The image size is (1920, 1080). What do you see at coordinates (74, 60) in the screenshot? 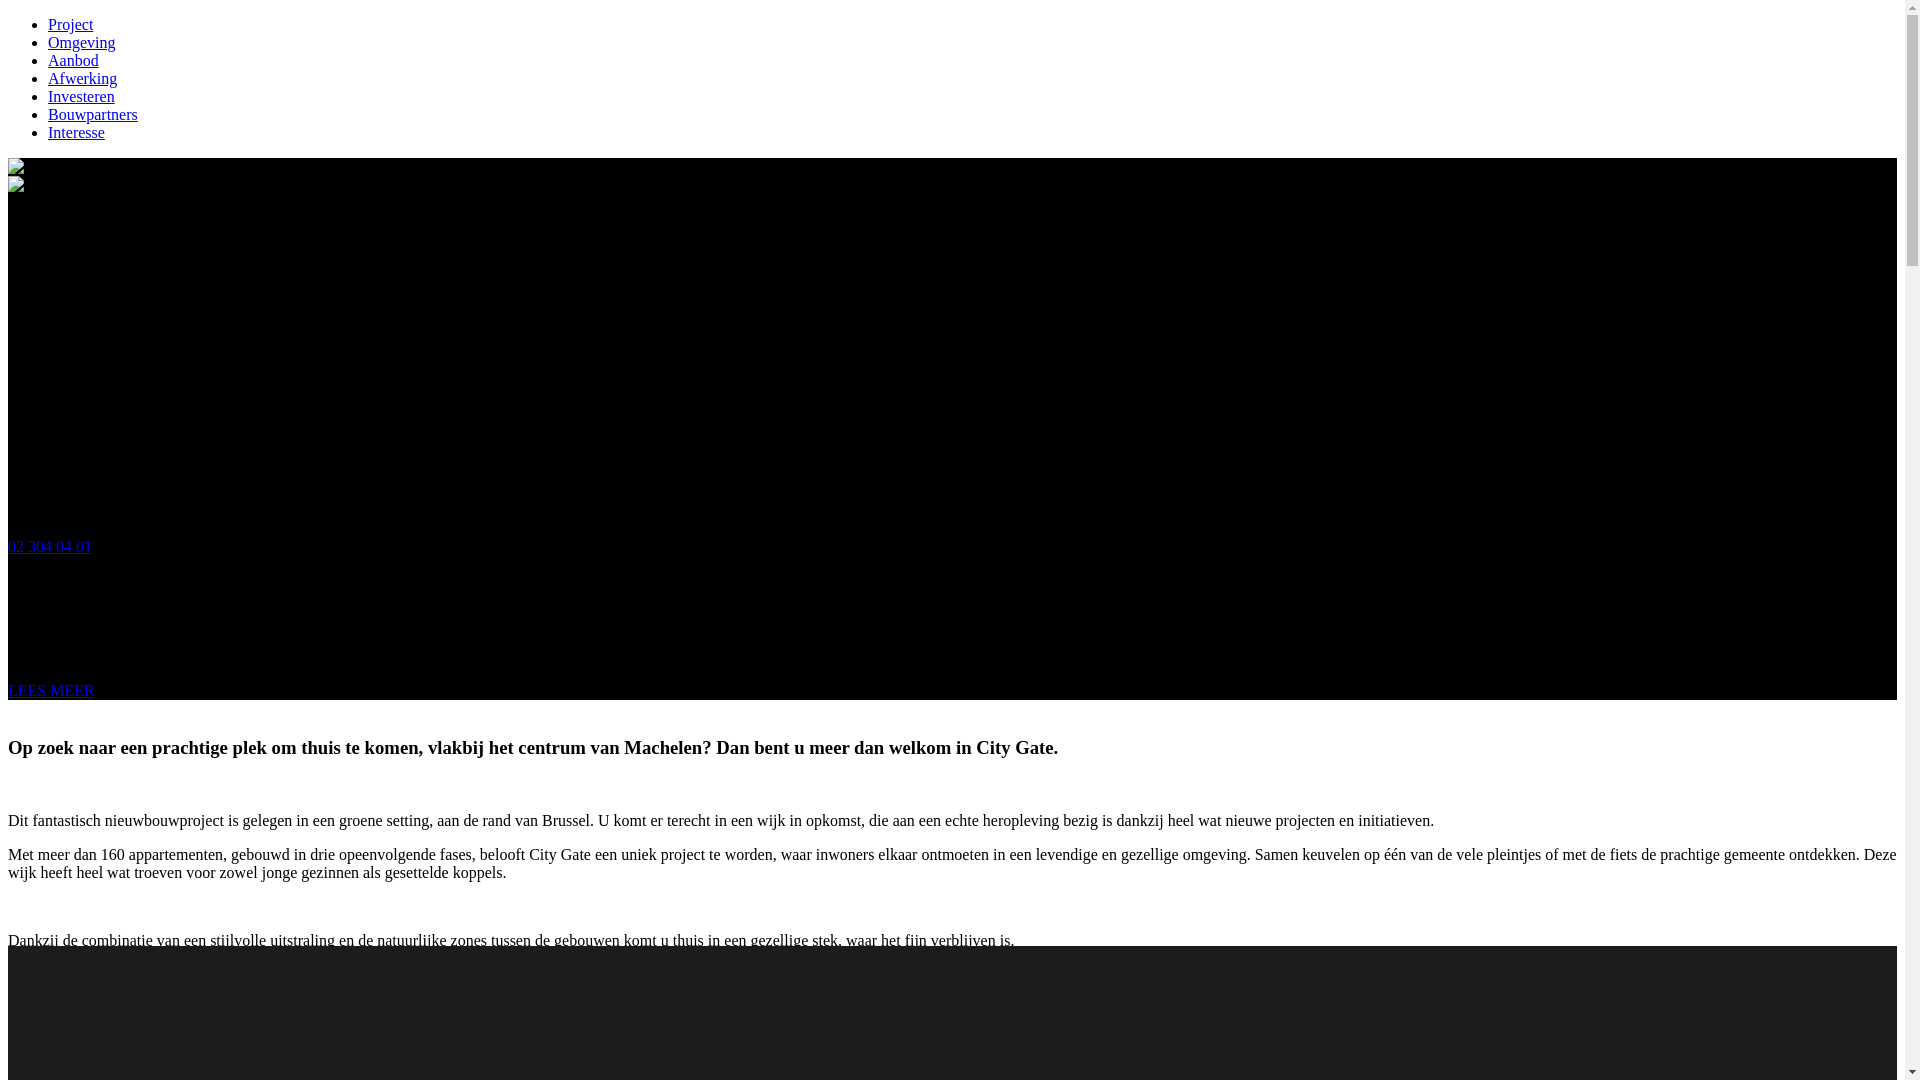
I see `Aanbod` at bounding box center [74, 60].